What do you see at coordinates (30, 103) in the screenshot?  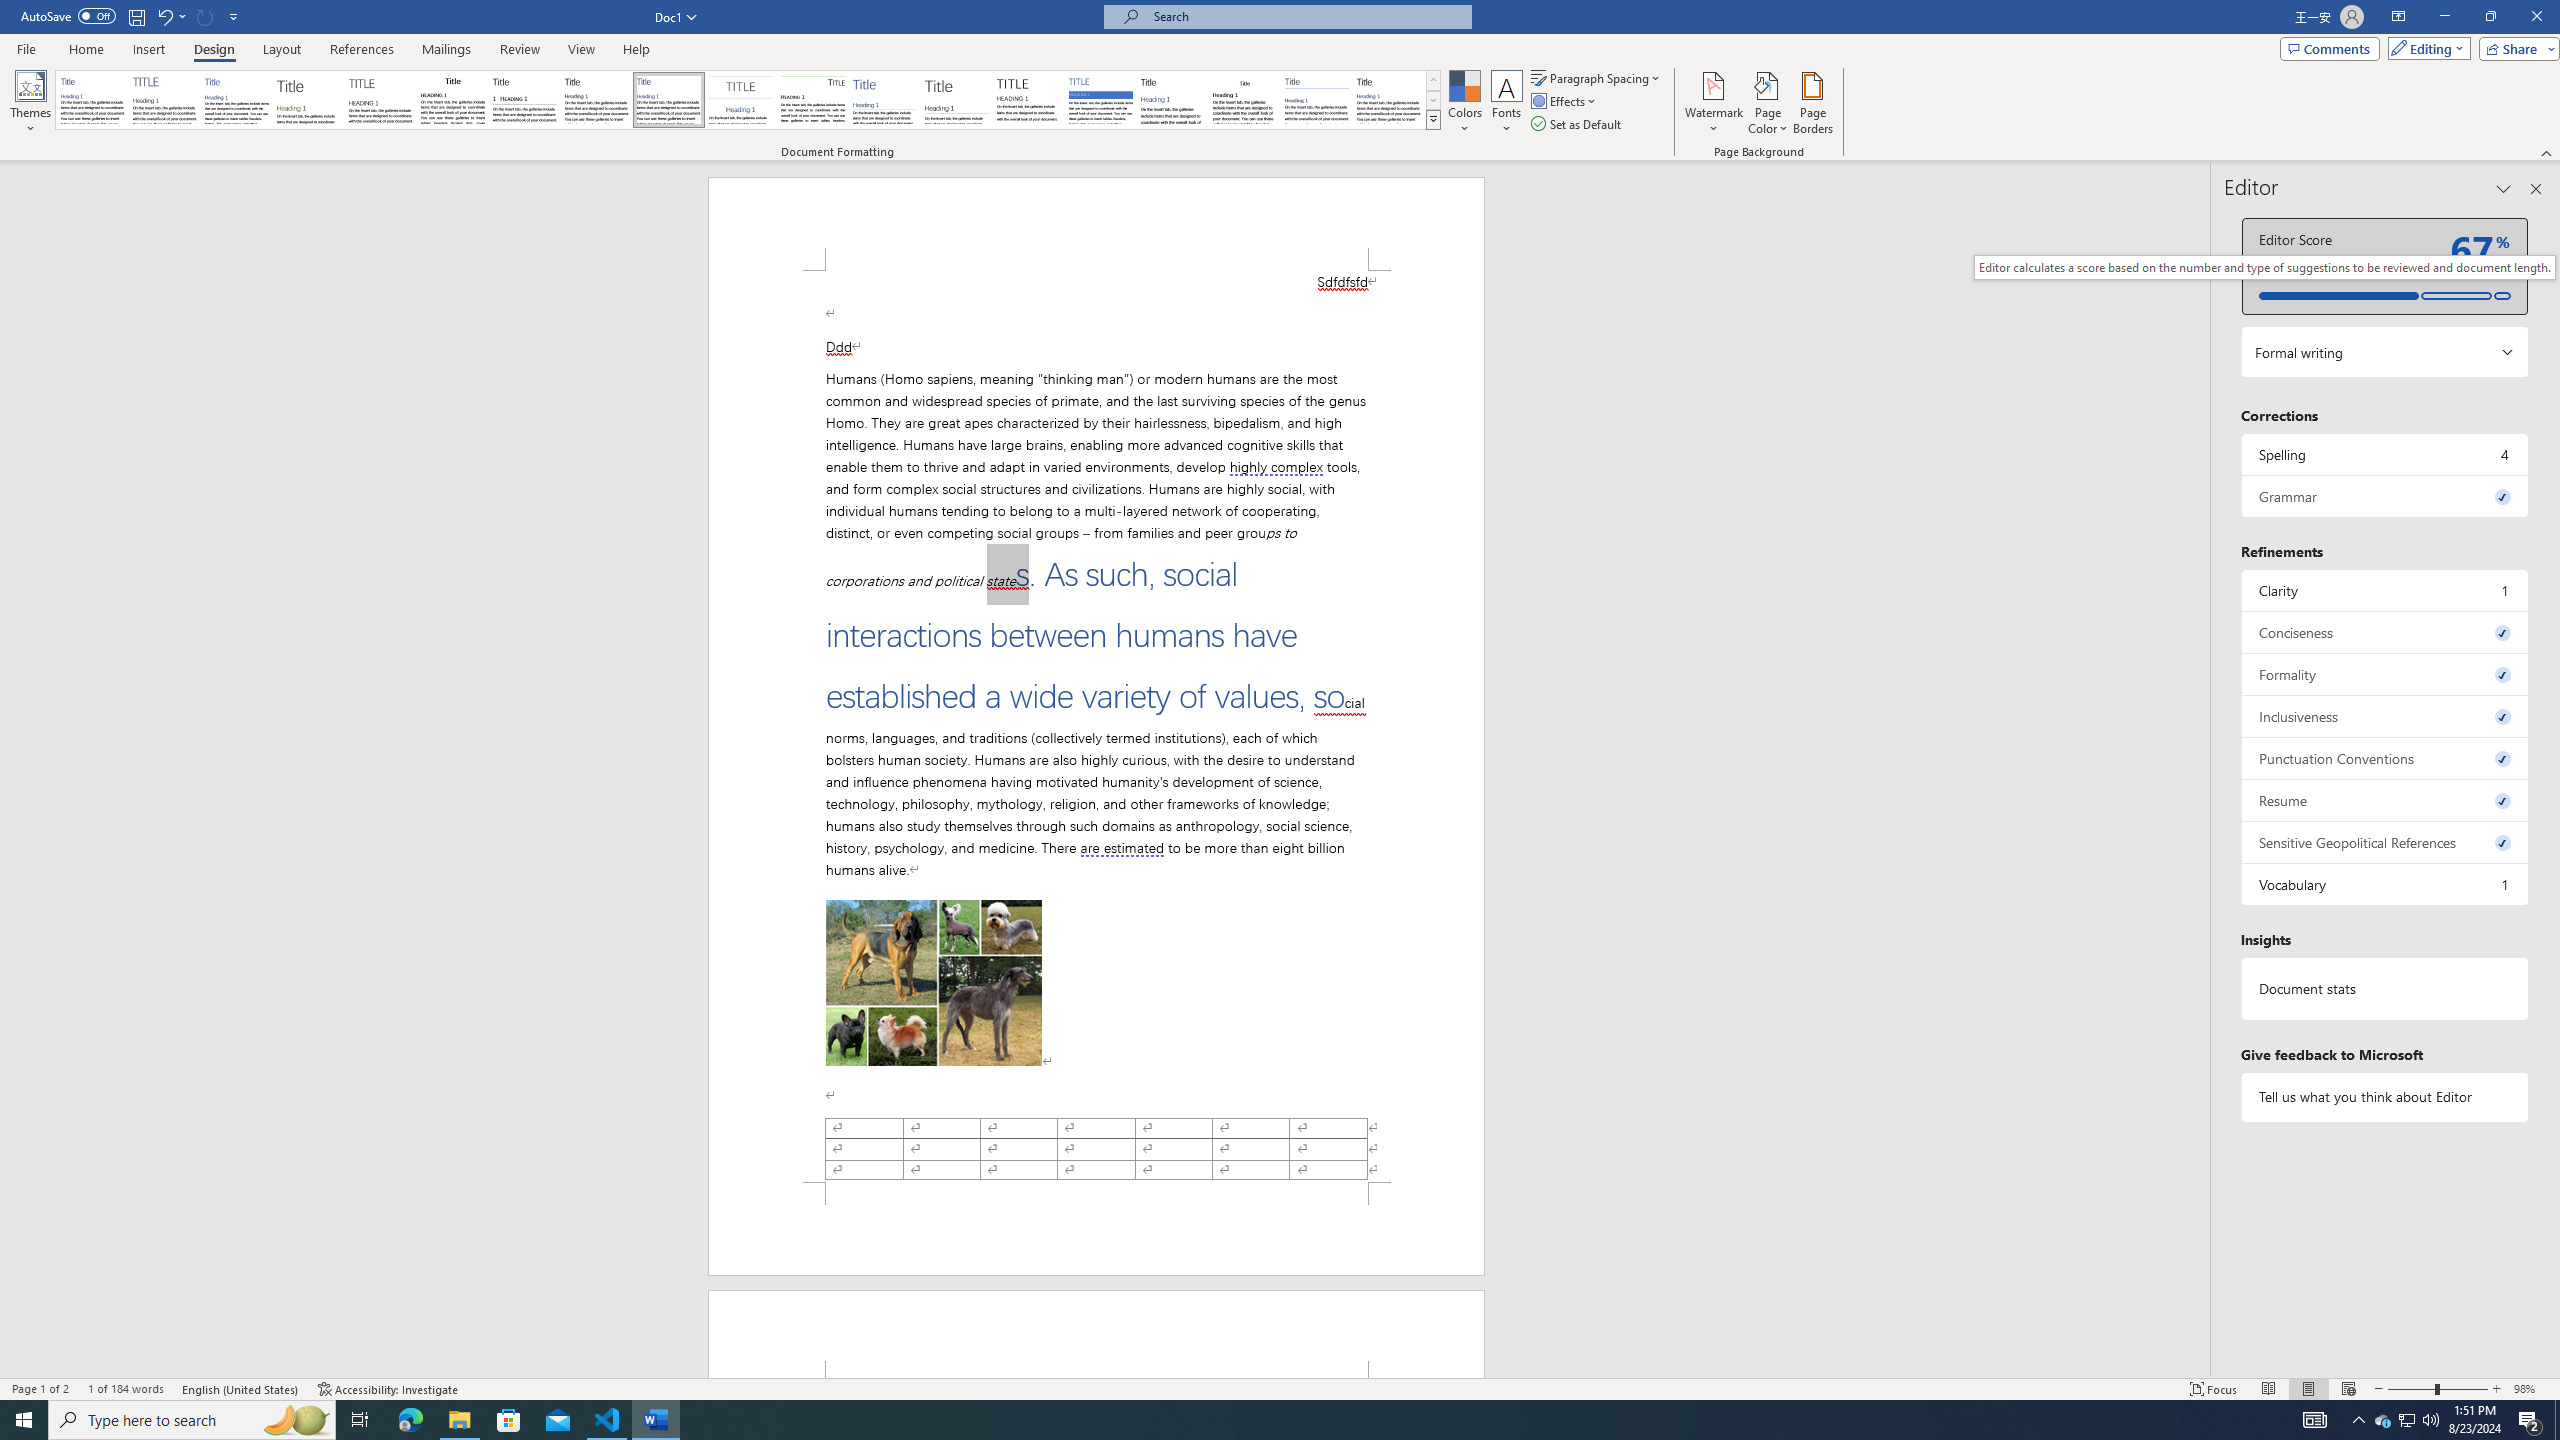 I see `Themes` at bounding box center [30, 103].